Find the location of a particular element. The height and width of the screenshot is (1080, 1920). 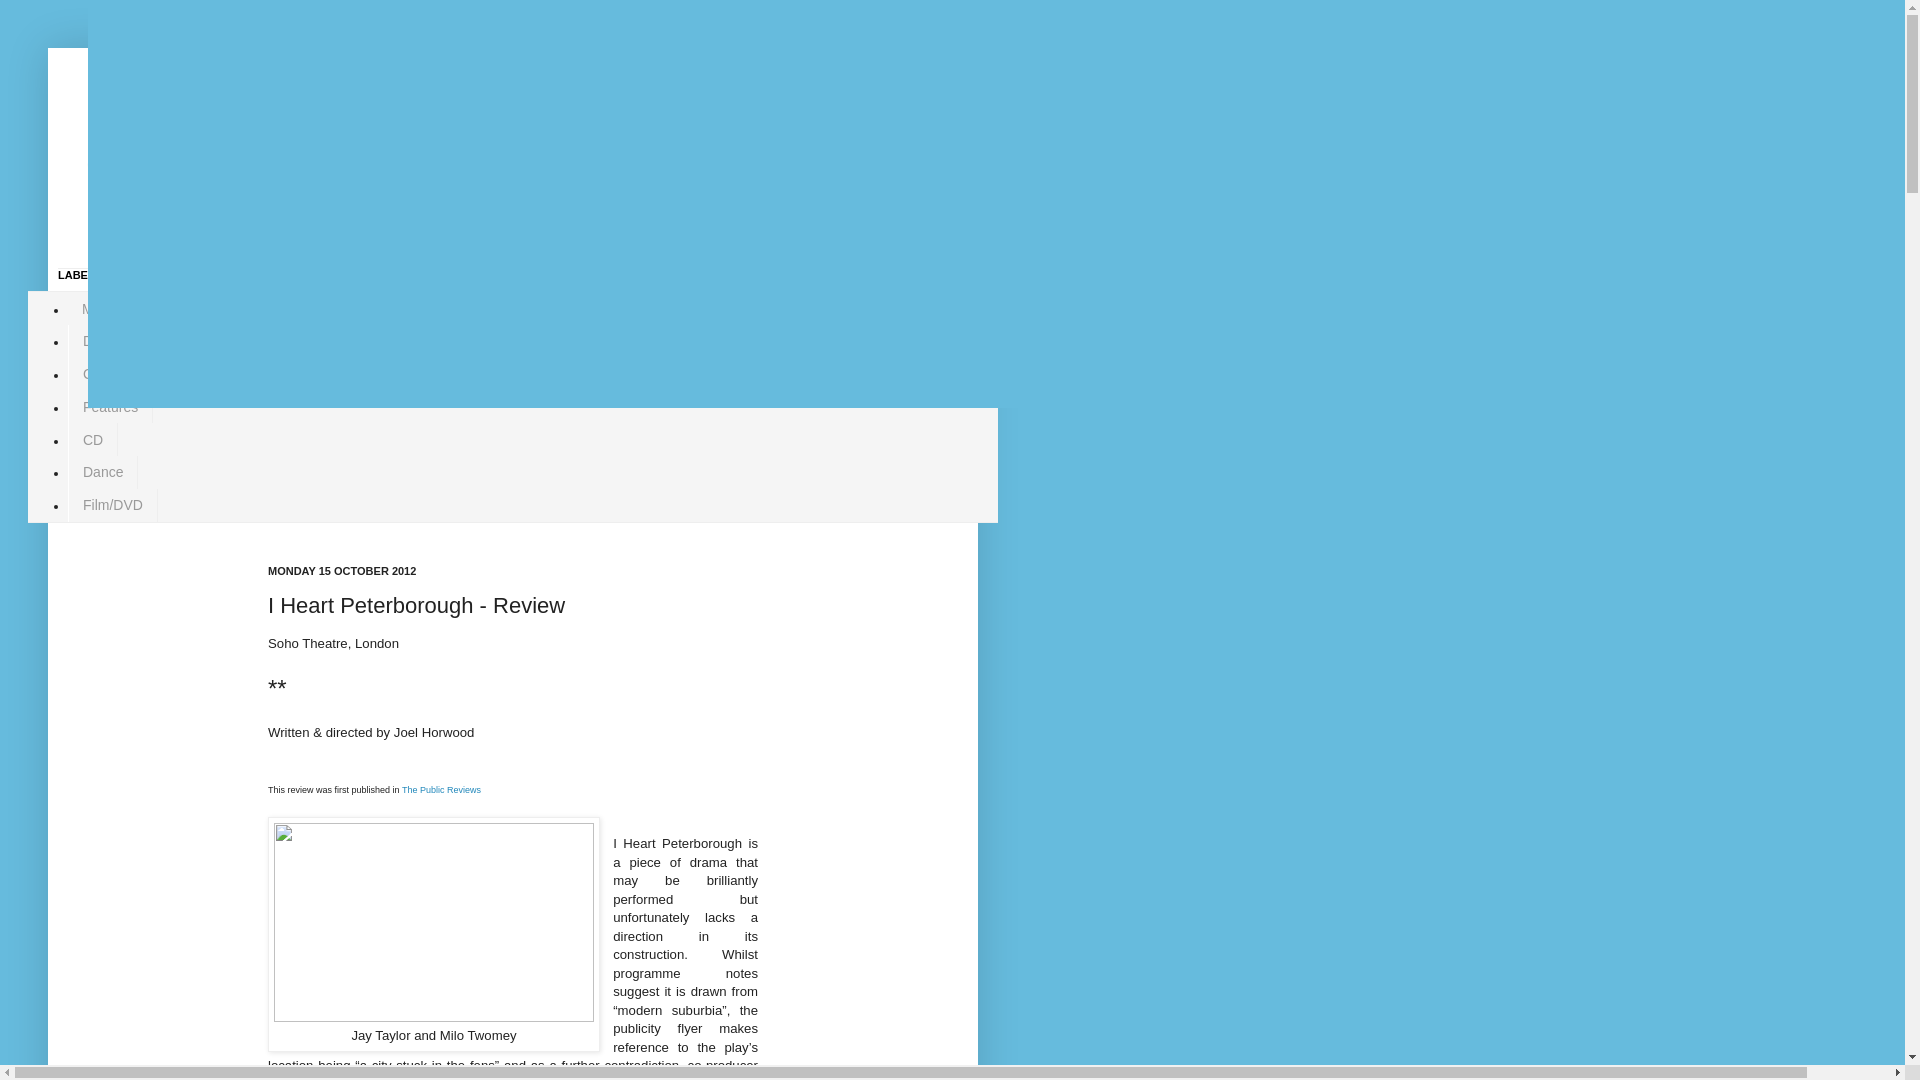

Features is located at coordinates (110, 407).